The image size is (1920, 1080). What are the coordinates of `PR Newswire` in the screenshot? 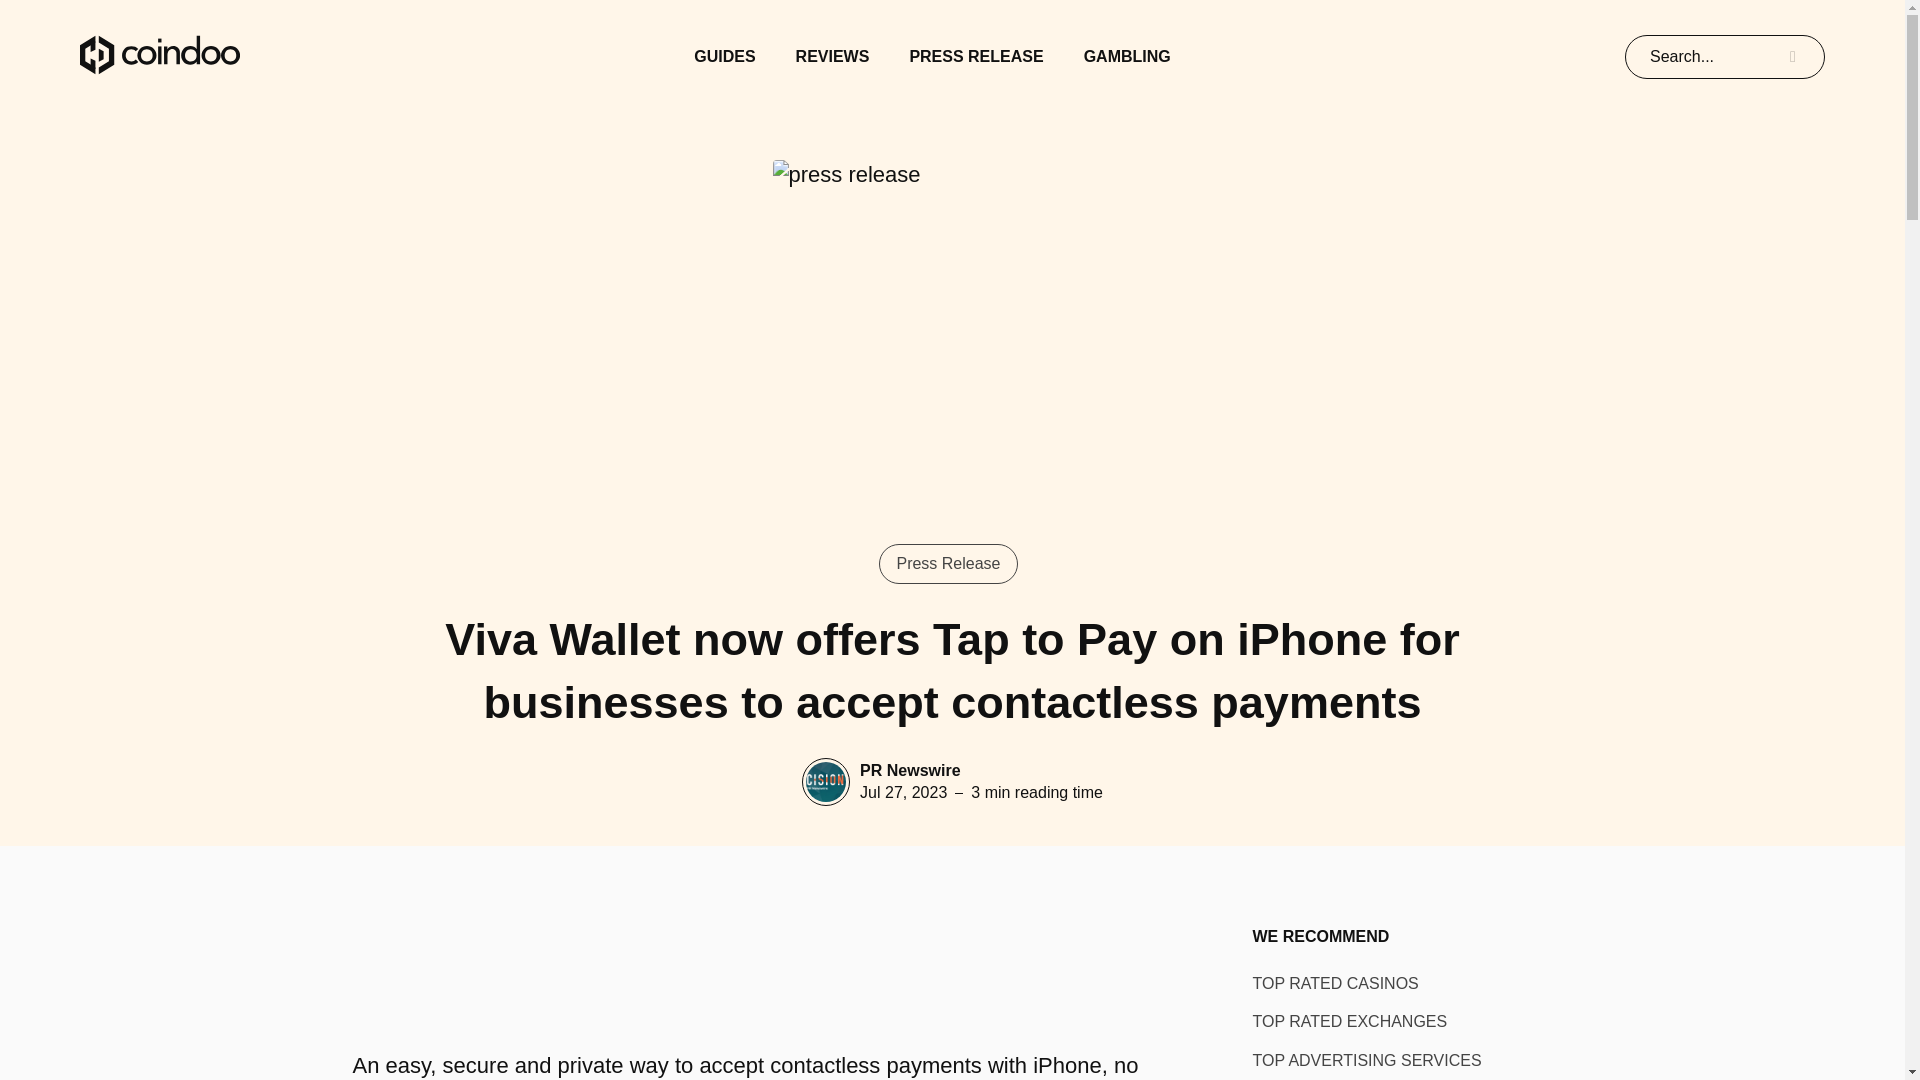 It's located at (910, 770).